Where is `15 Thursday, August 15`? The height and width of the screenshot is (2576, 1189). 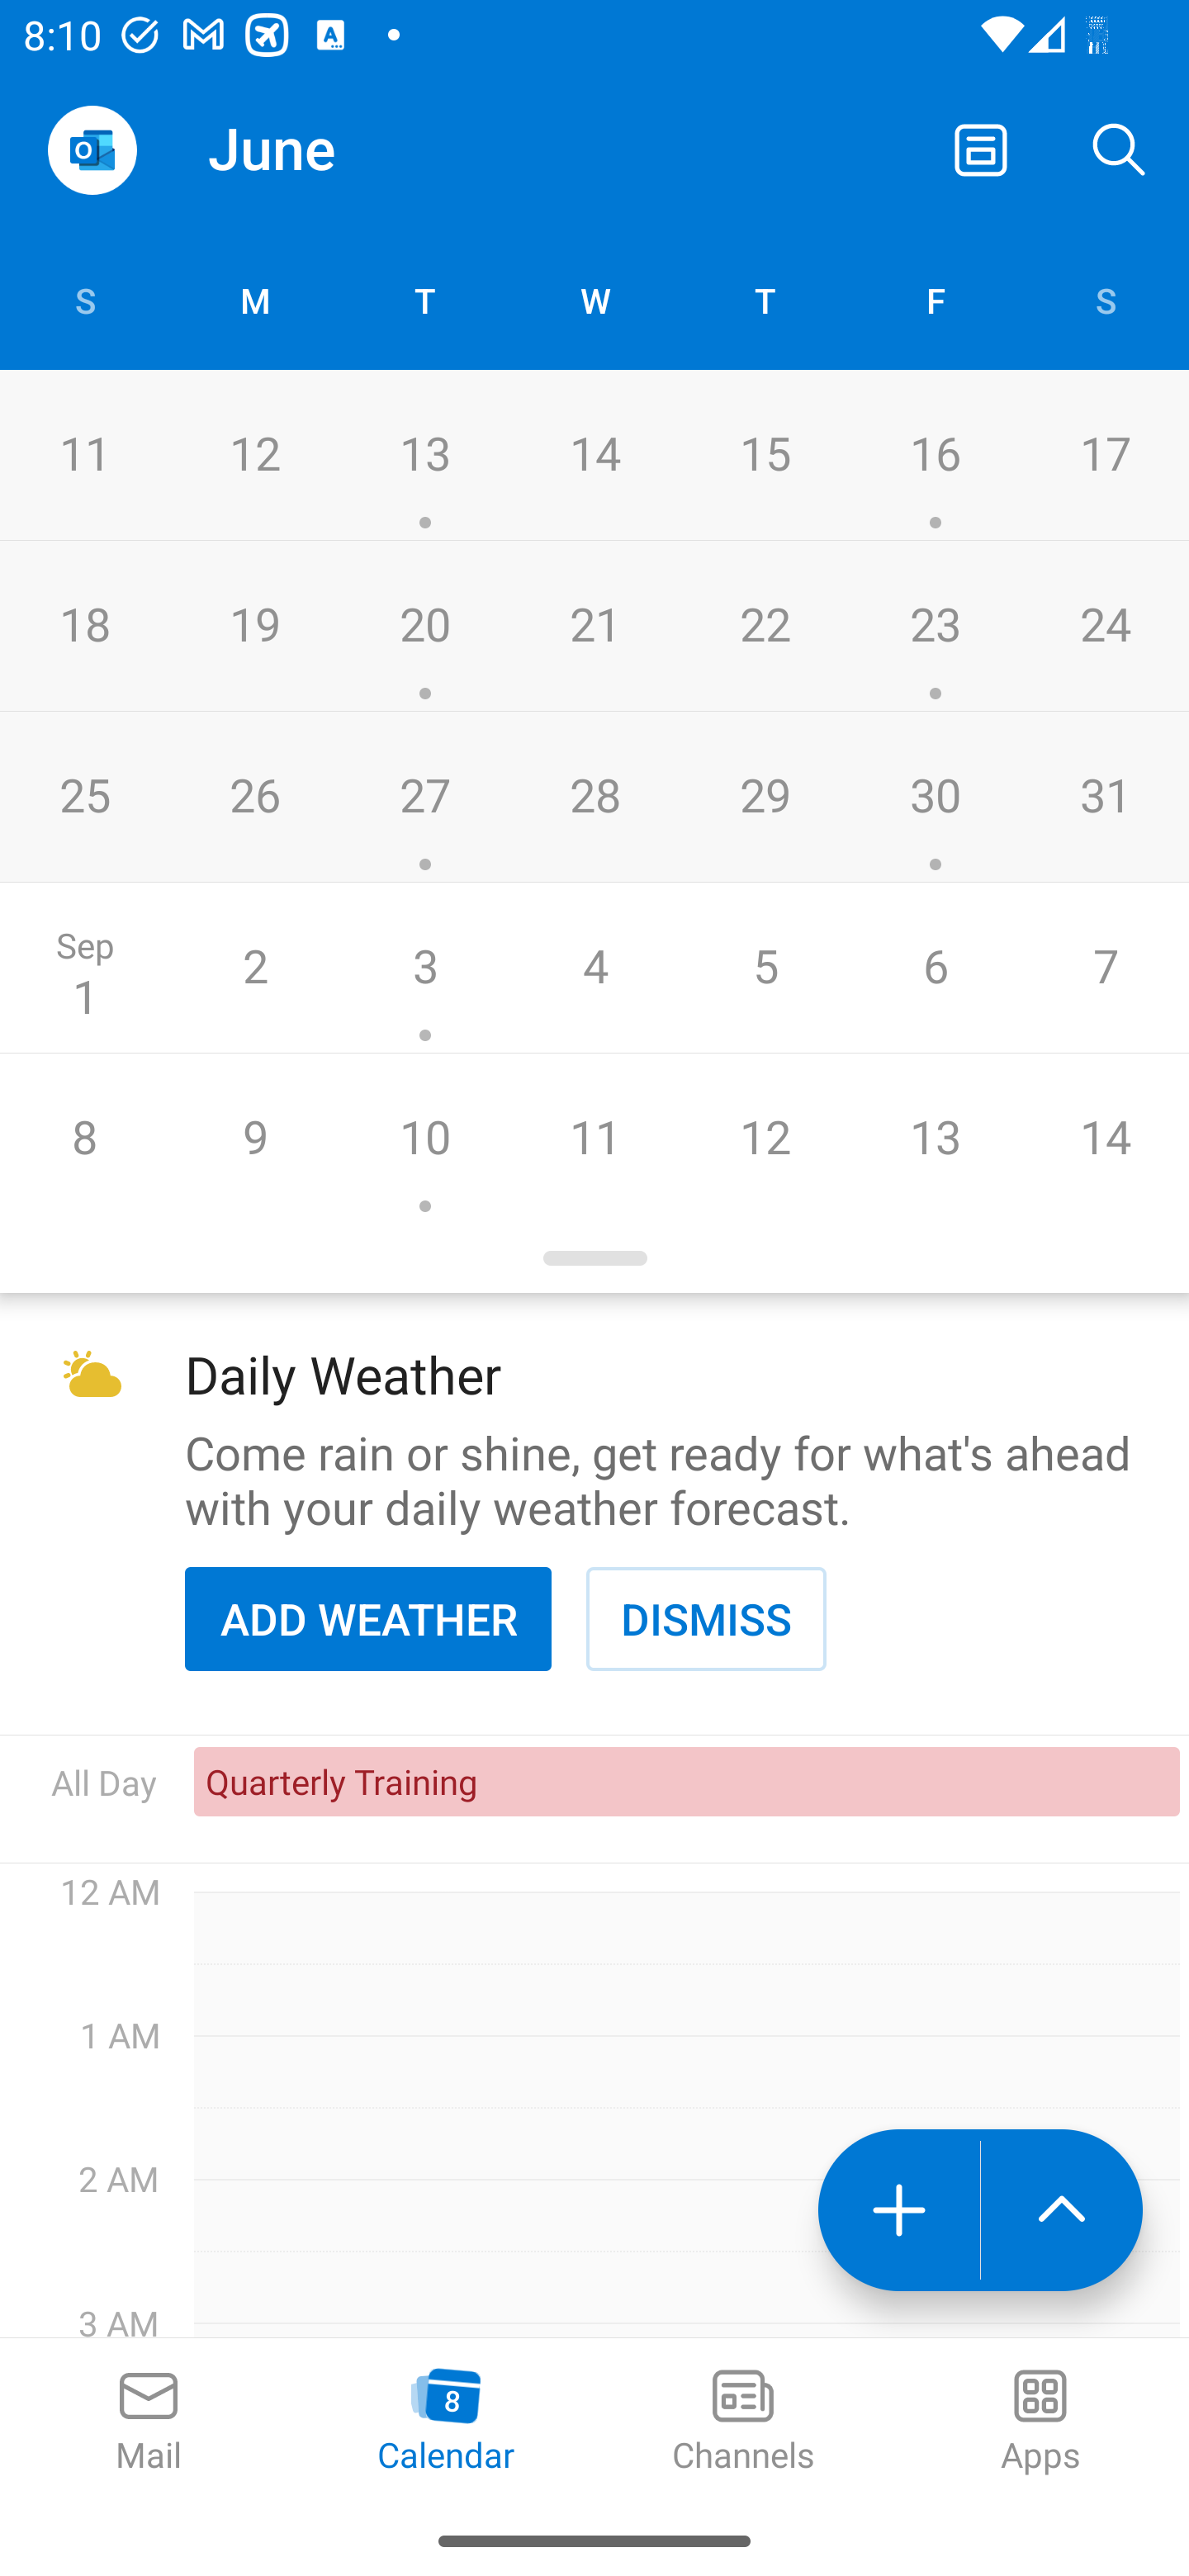
15 Thursday, August 15 is located at coordinates (765, 456).